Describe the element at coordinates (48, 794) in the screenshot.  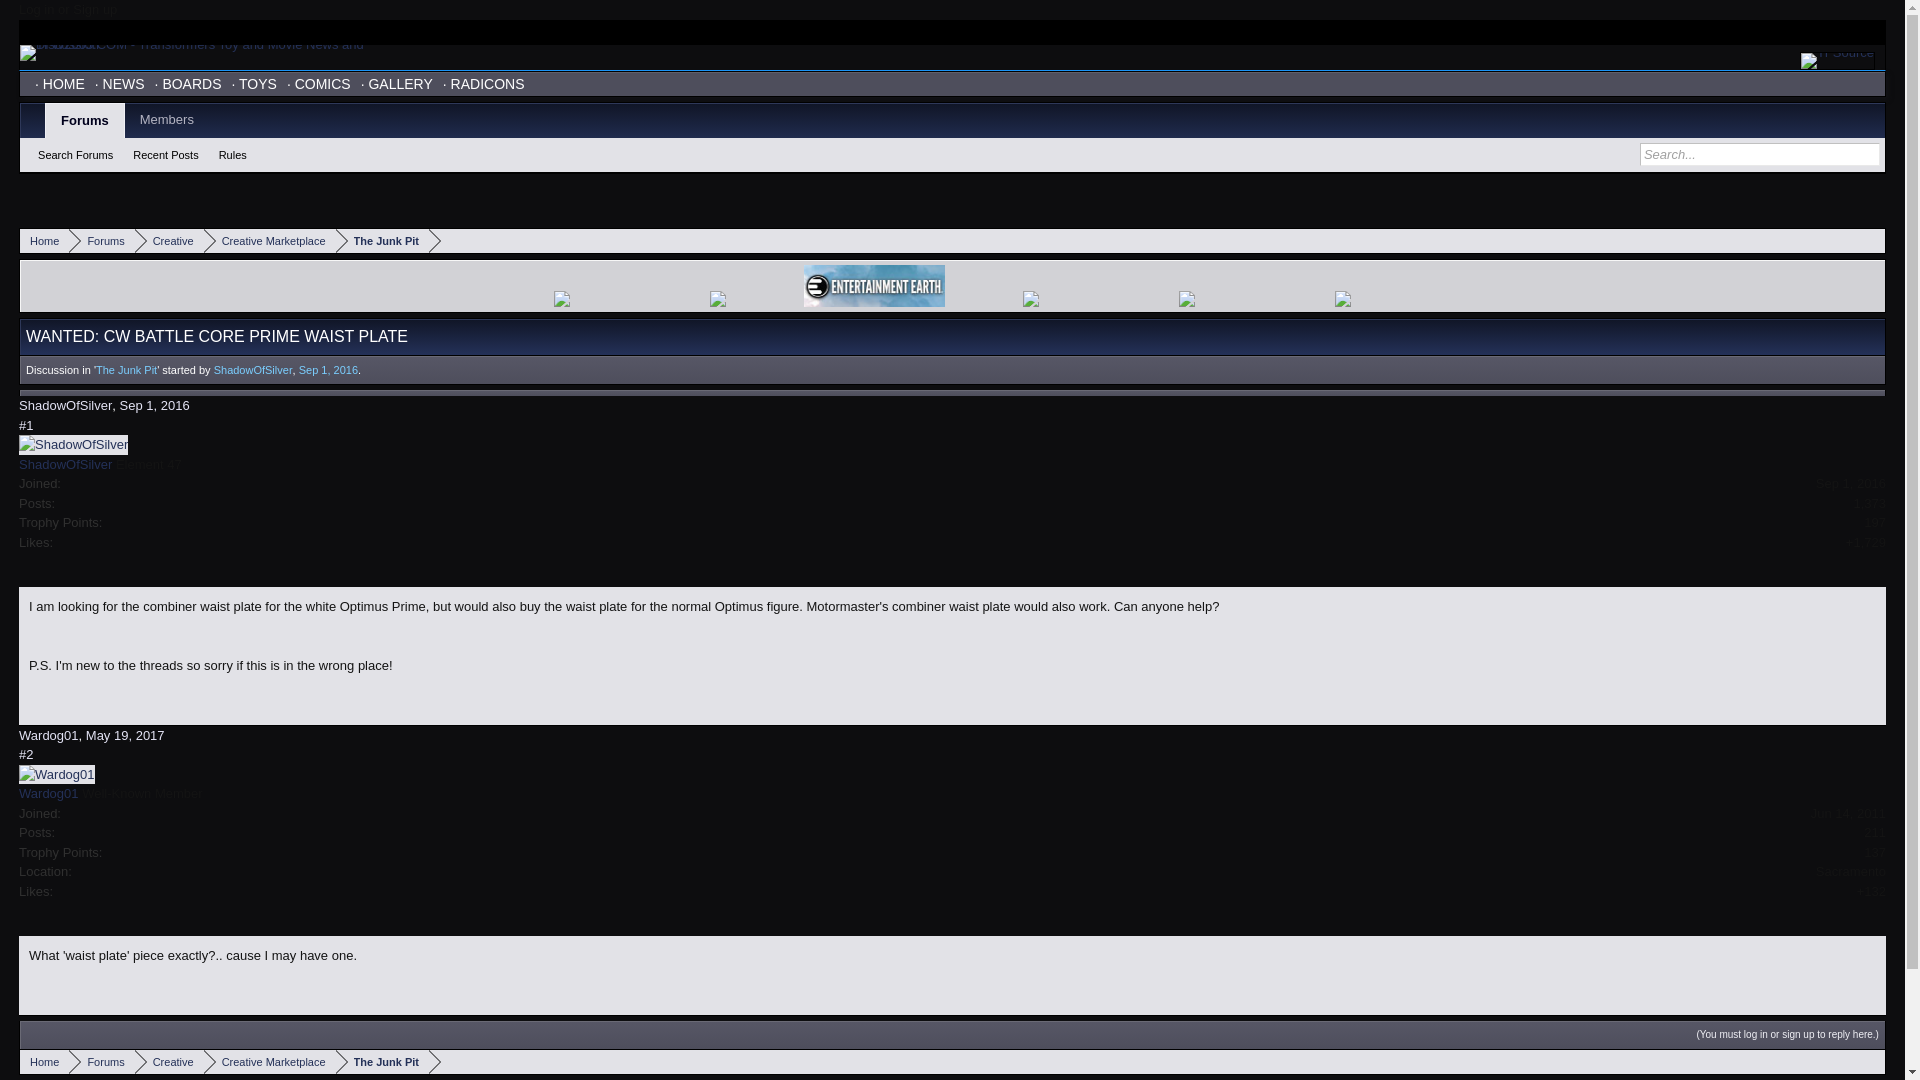
I see `Wardog01` at that location.